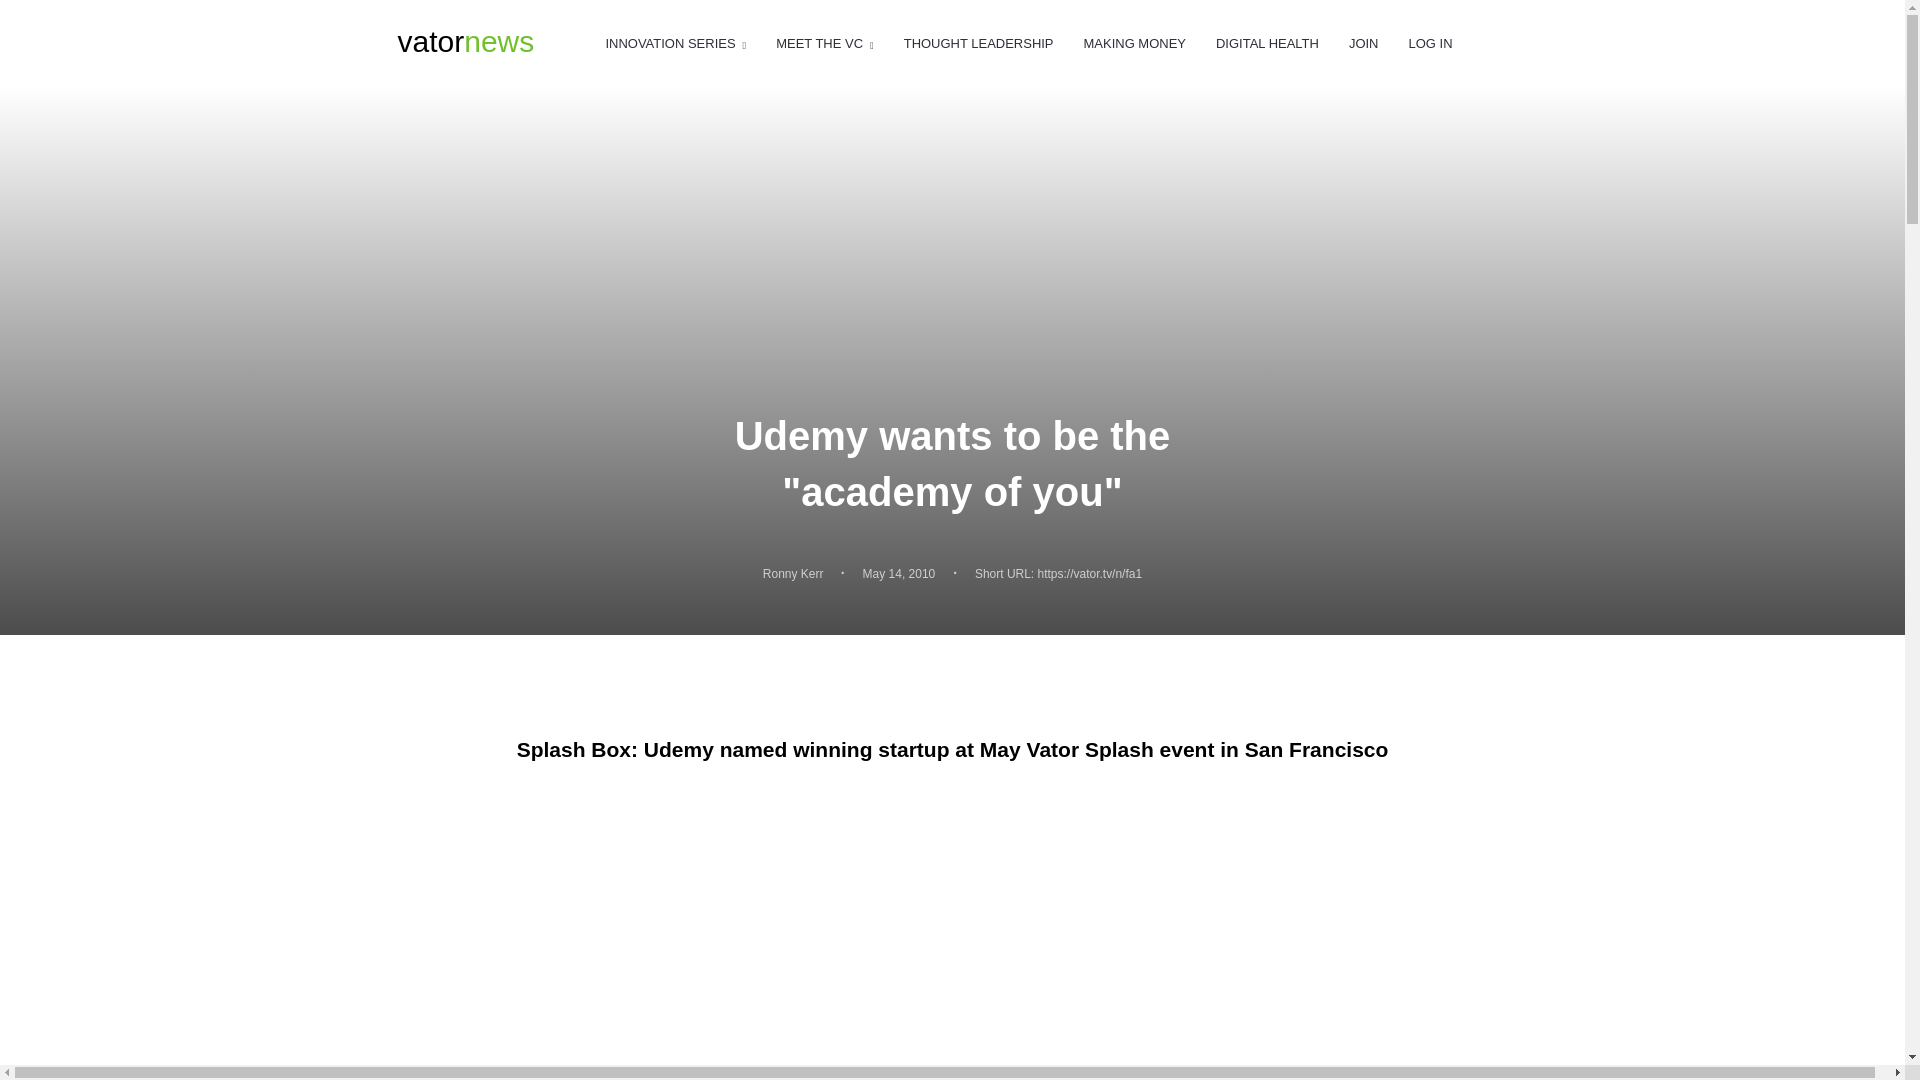 This screenshot has height=1080, width=1920. Describe the element at coordinates (1429, 44) in the screenshot. I see `LOG IN` at that location.